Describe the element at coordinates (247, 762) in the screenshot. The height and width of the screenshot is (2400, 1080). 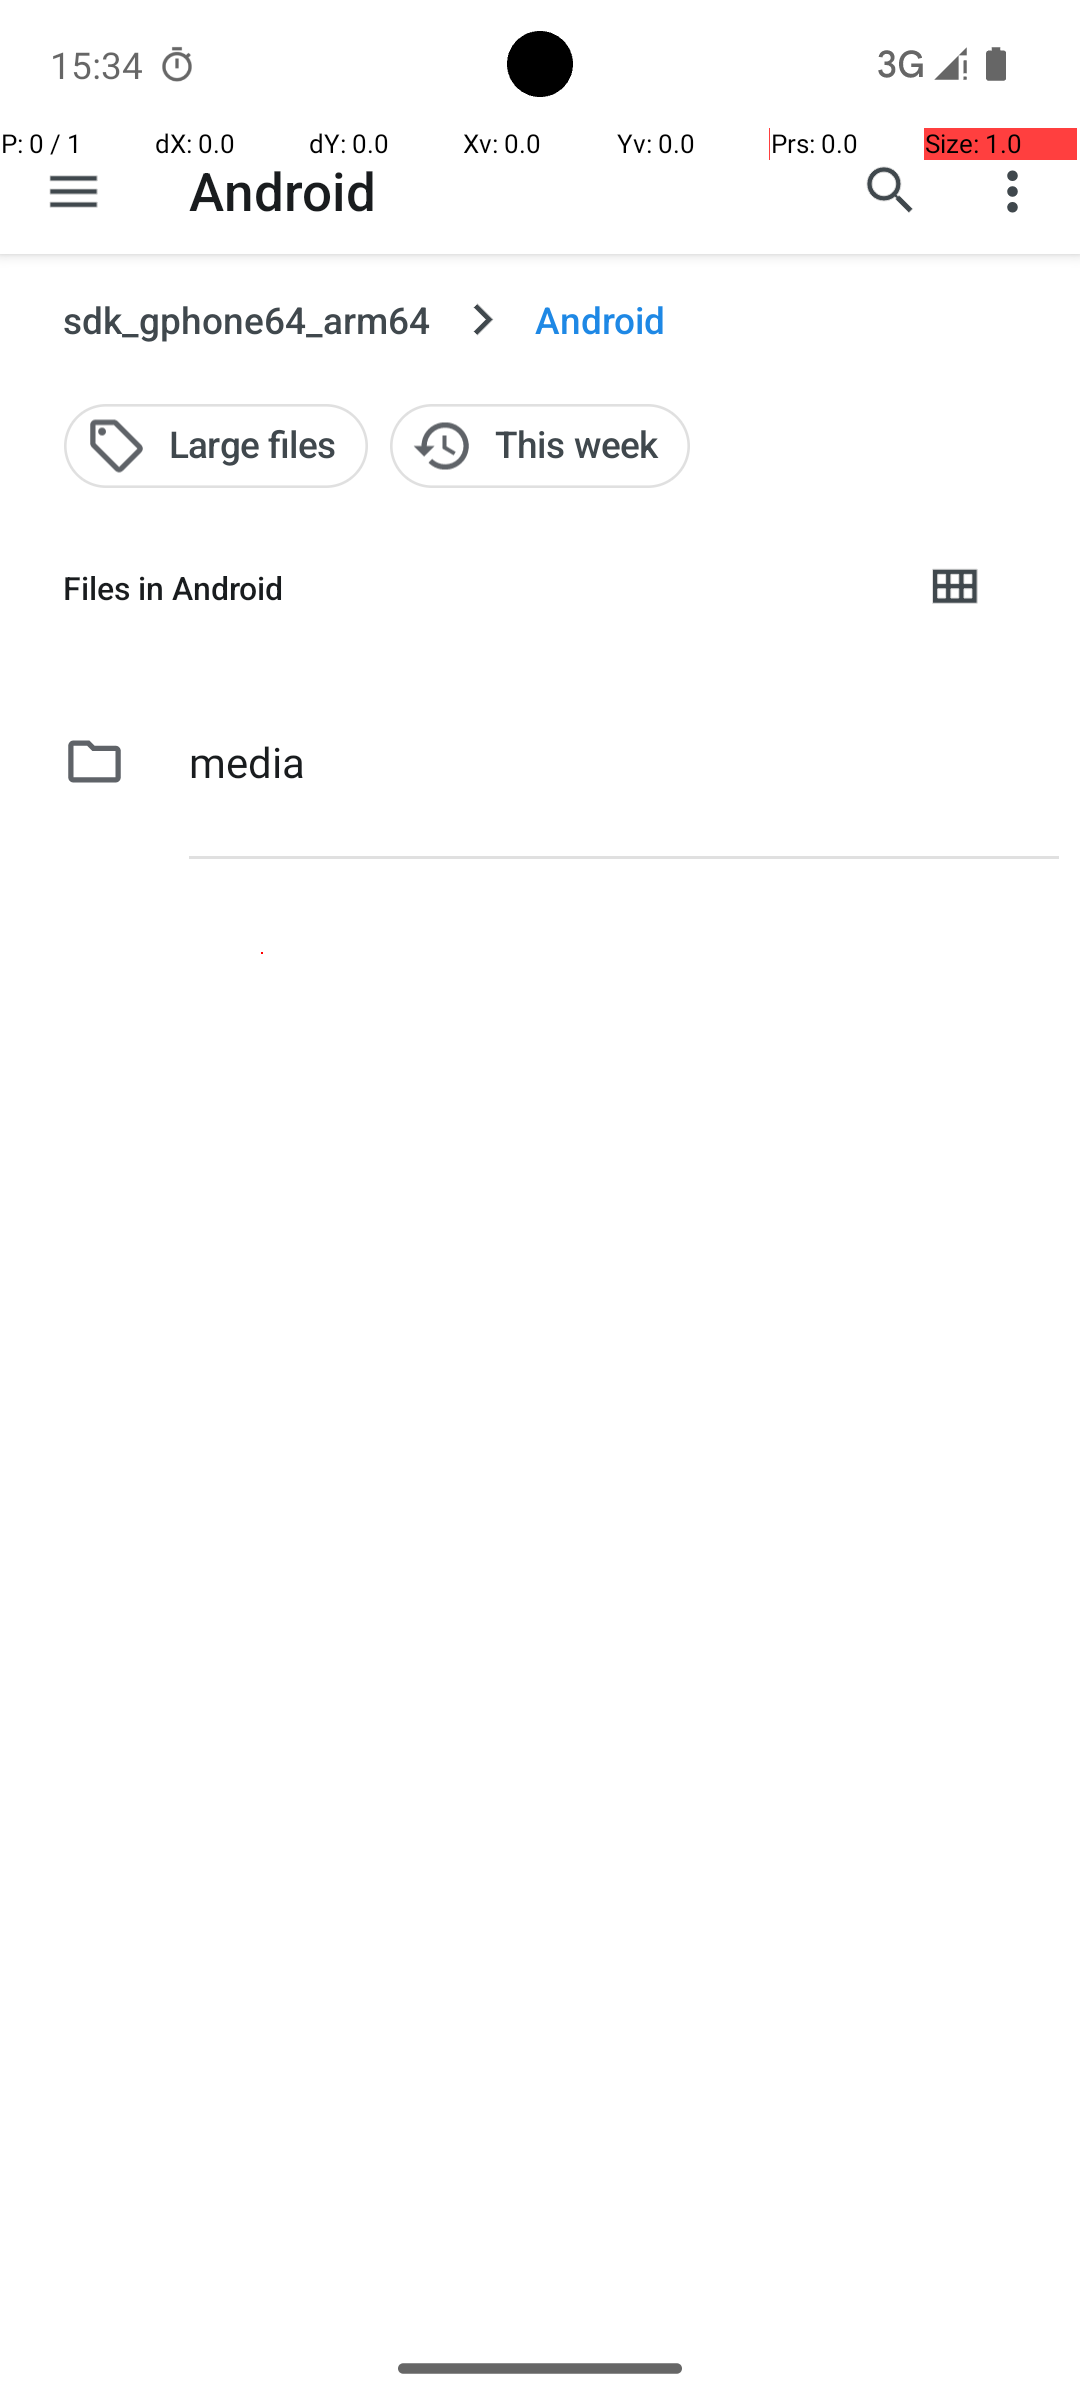
I see `media` at that location.